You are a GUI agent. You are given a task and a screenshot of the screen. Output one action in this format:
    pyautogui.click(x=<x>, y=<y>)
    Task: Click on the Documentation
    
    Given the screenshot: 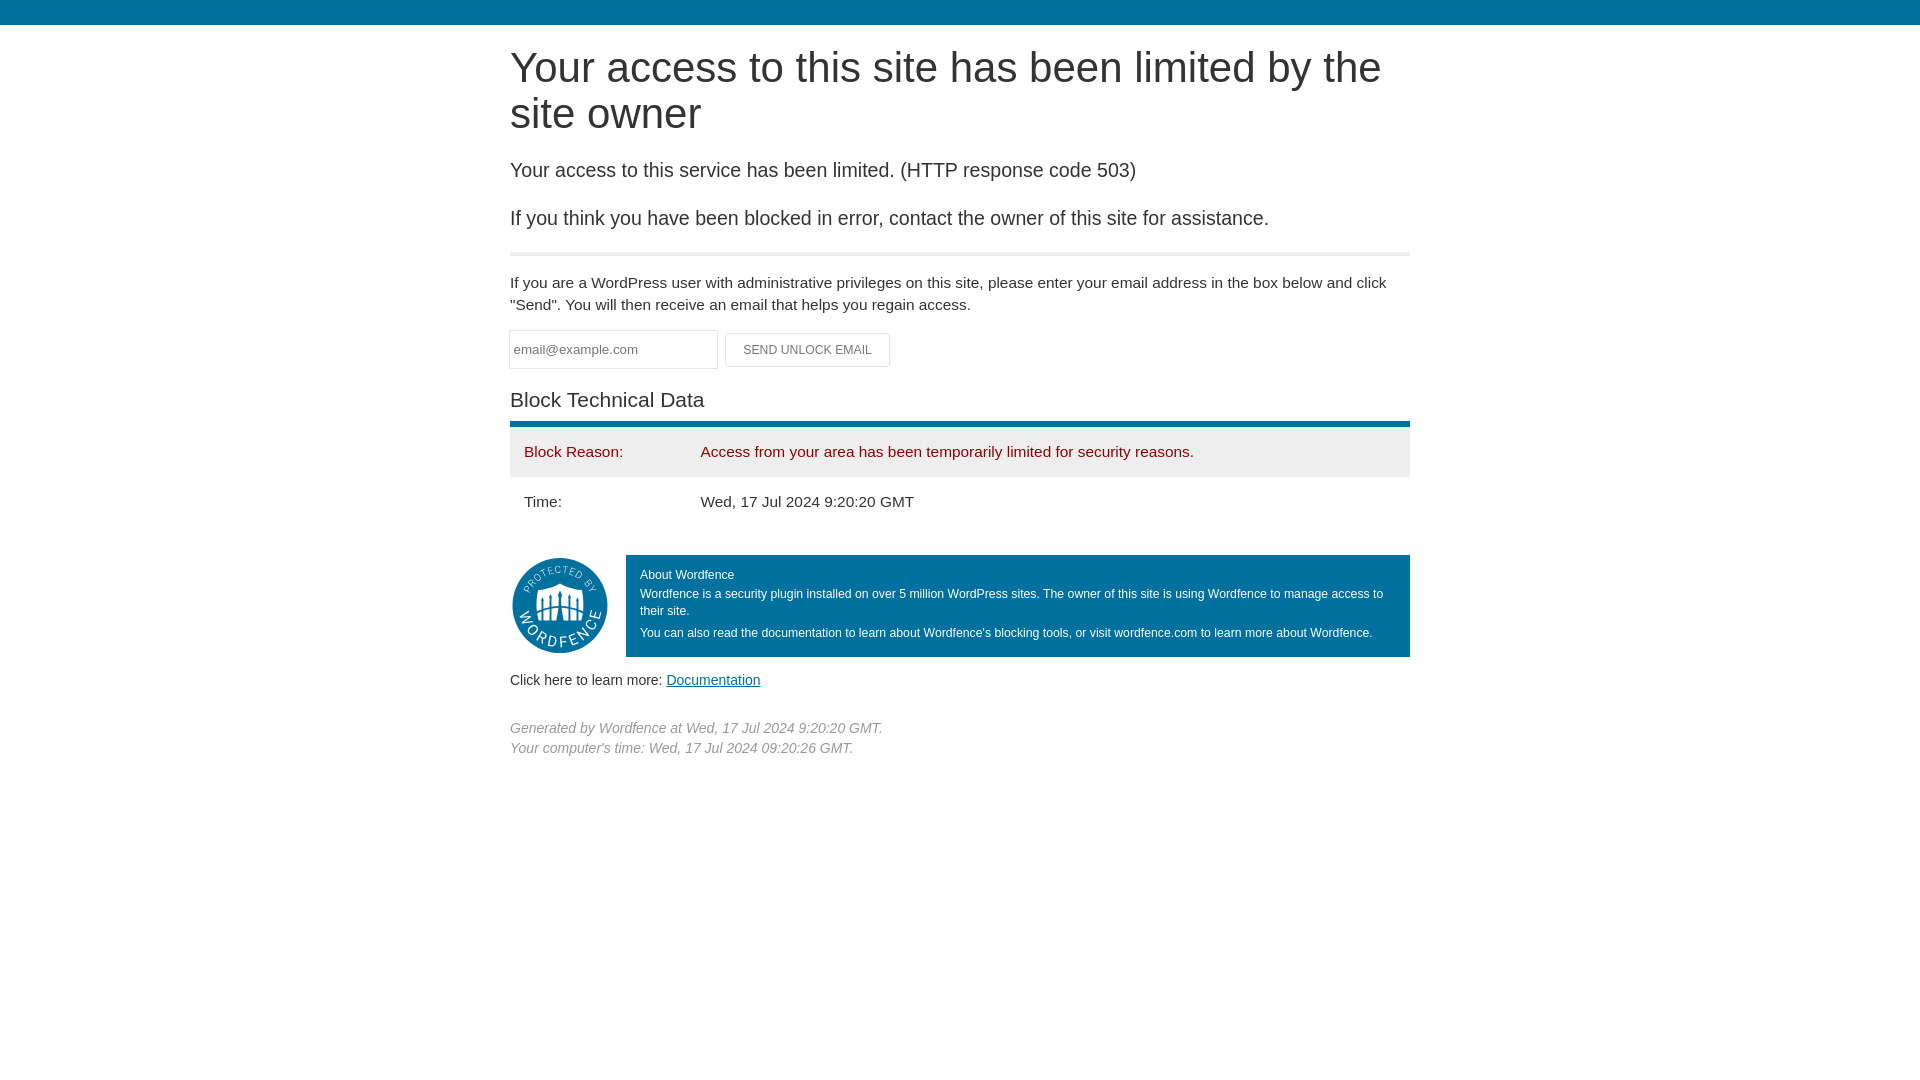 What is the action you would take?
    pyautogui.click(x=713, y=679)
    